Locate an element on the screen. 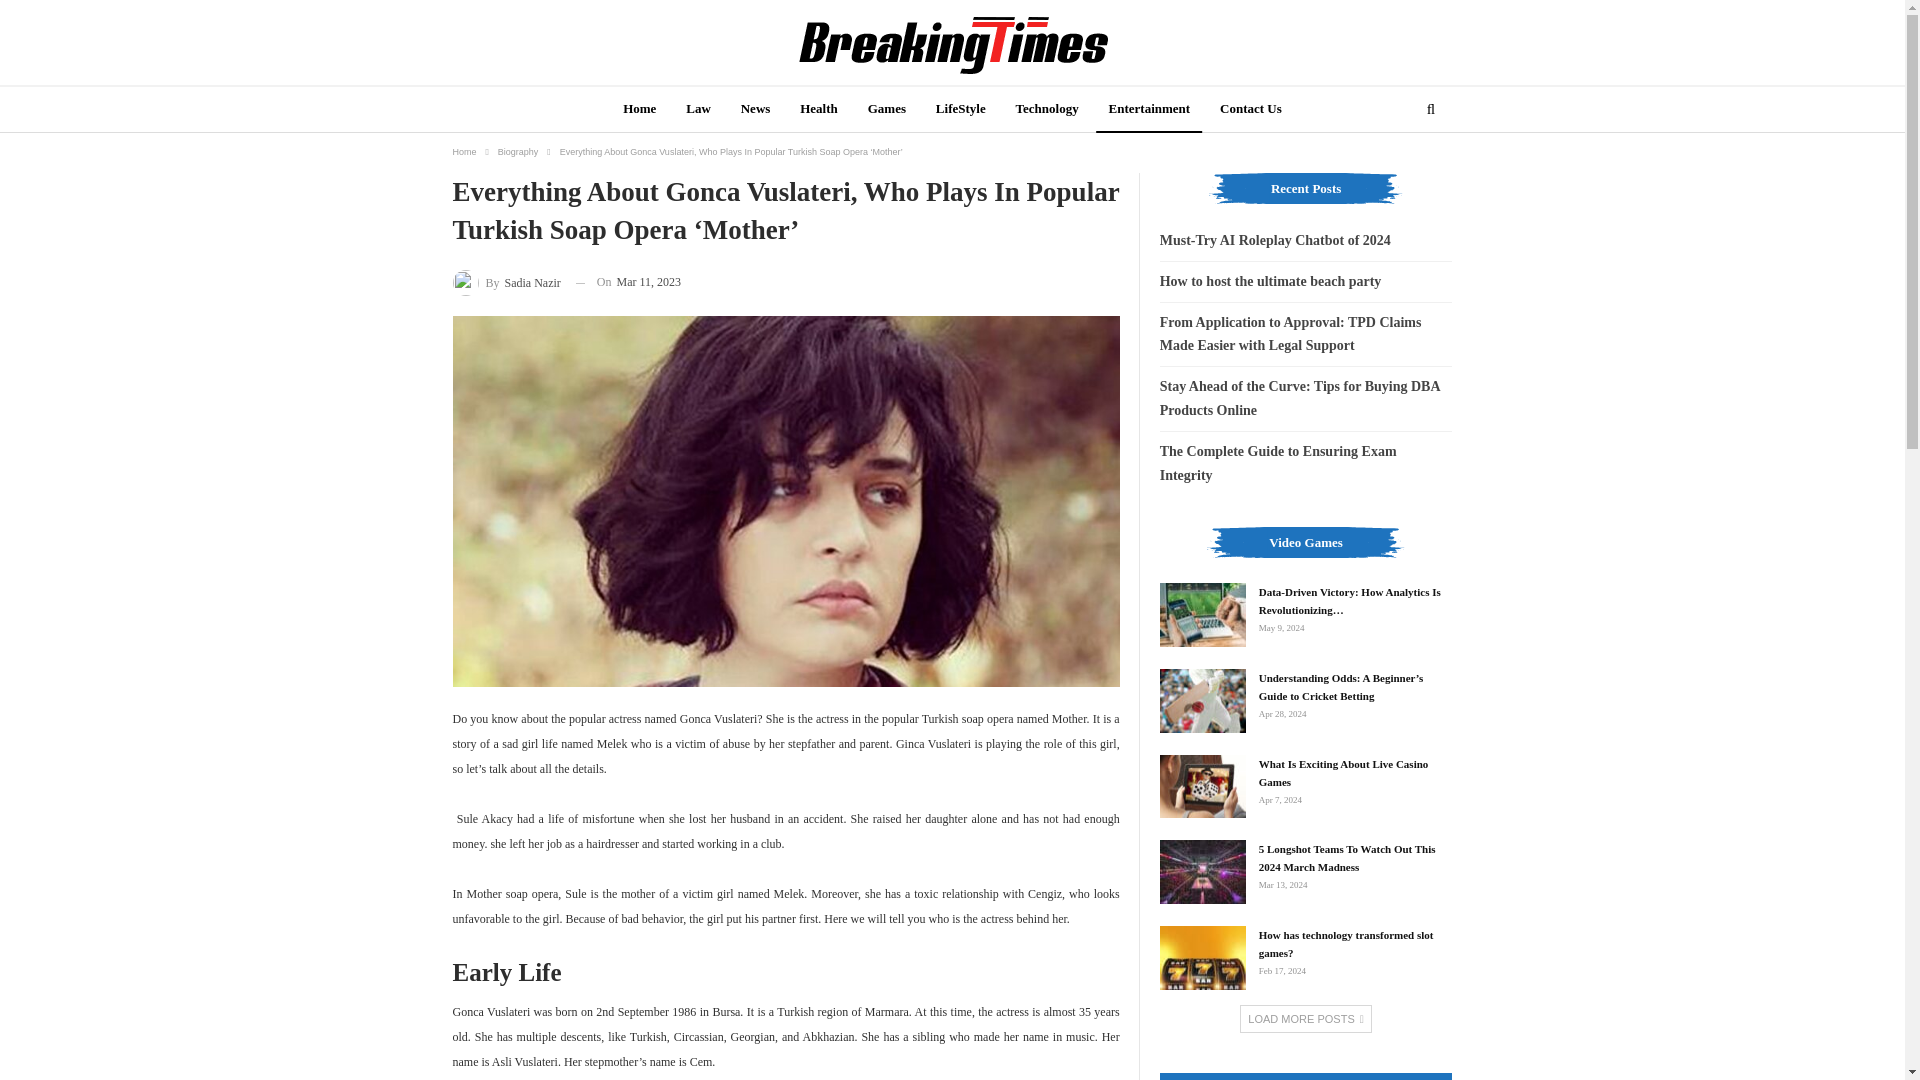 Image resolution: width=1920 pixels, height=1080 pixels. Browse Author Articles is located at coordinates (506, 282).